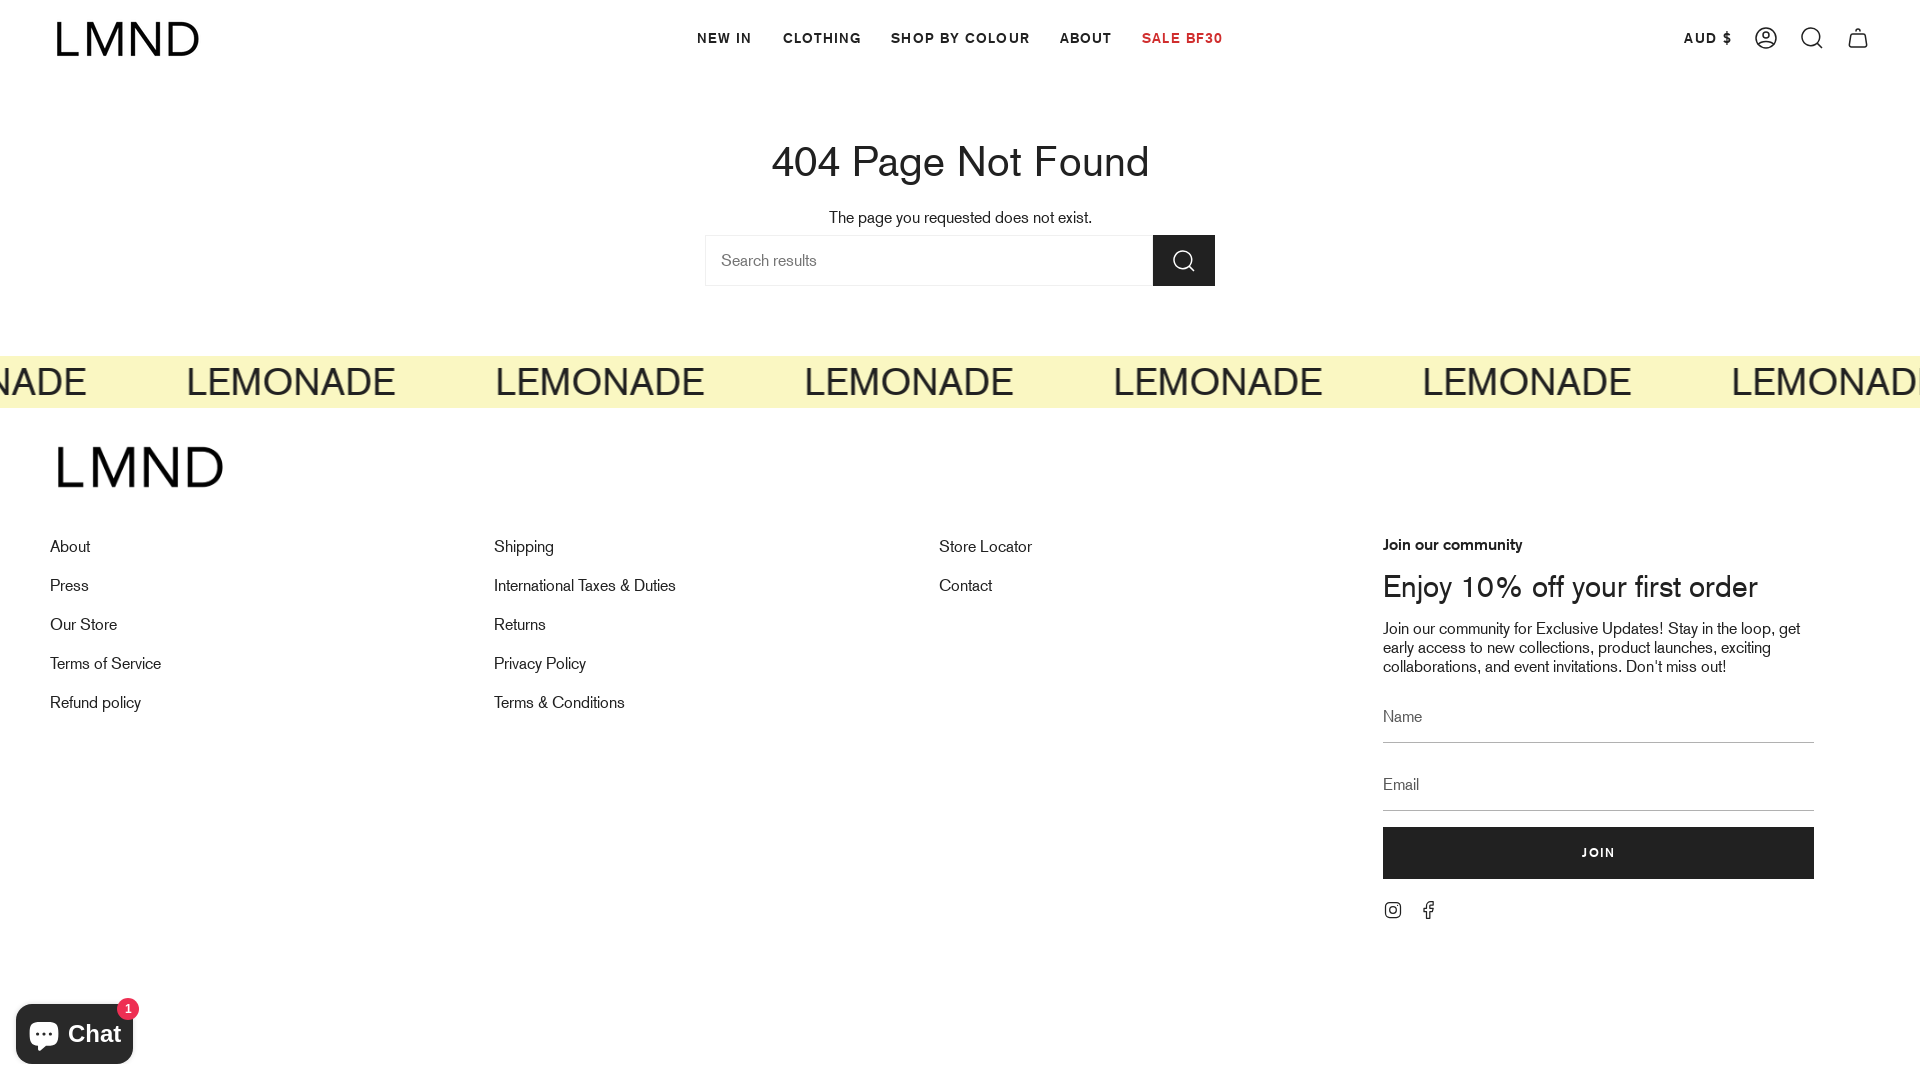 This screenshot has width=1920, height=1080. Describe the element at coordinates (1598, 853) in the screenshot. I see `JOIN` at that location.